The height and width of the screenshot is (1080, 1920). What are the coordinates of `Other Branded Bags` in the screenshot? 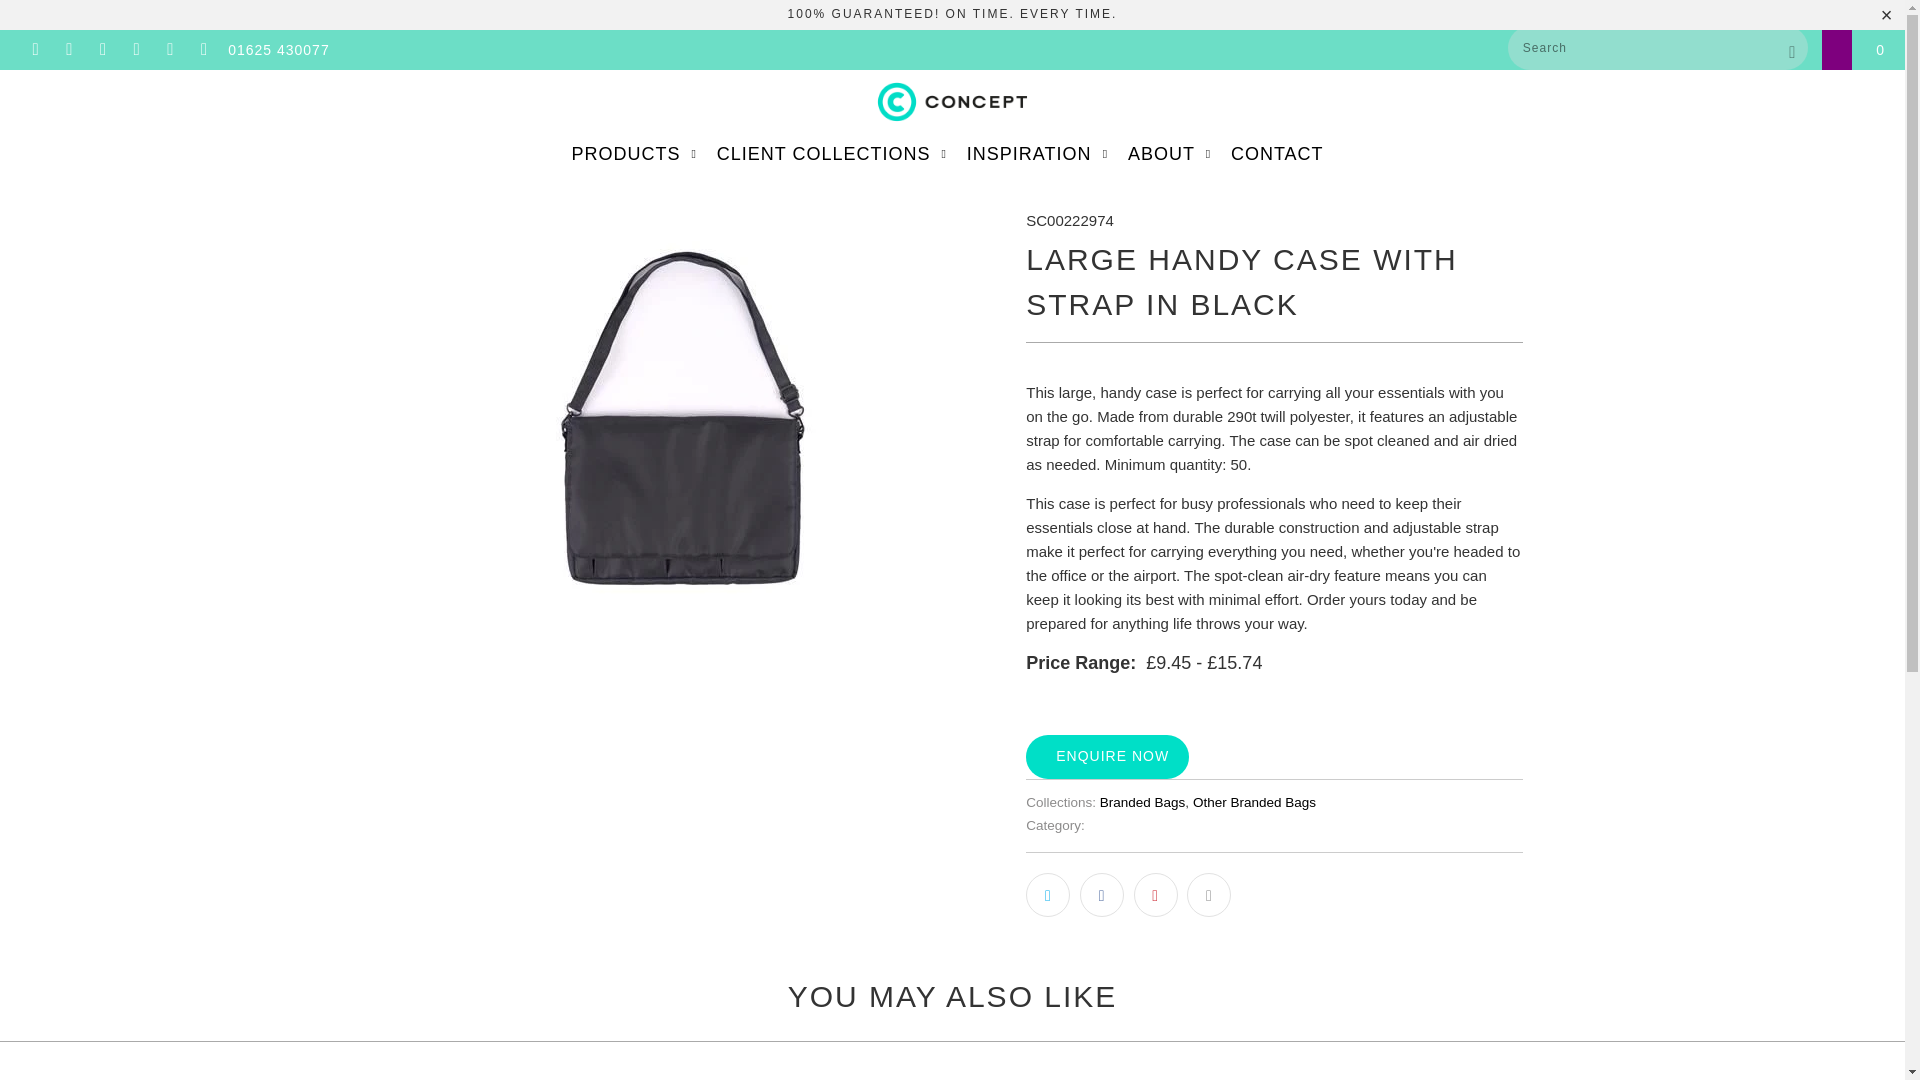 It's located at (1254, 802).